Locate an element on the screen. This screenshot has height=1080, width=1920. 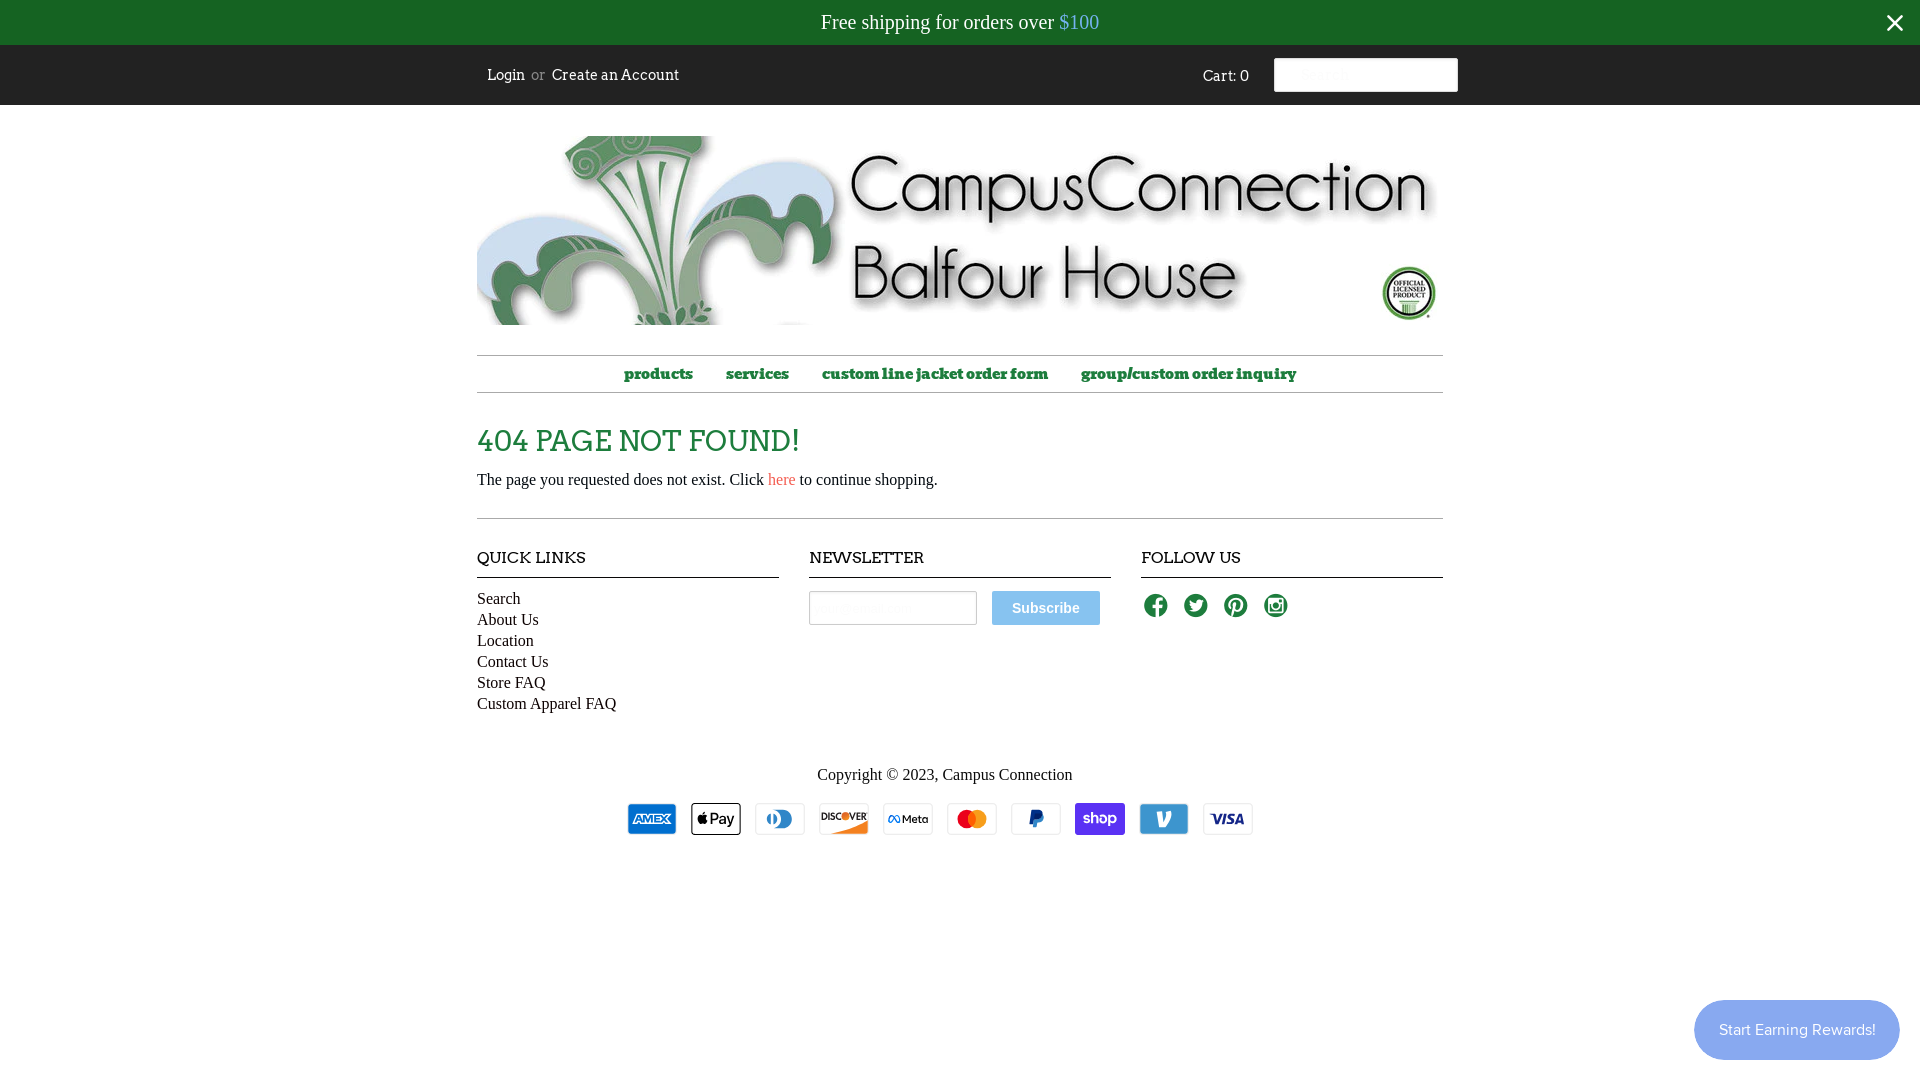
Store FAQ is located at coordinates (512, 682).